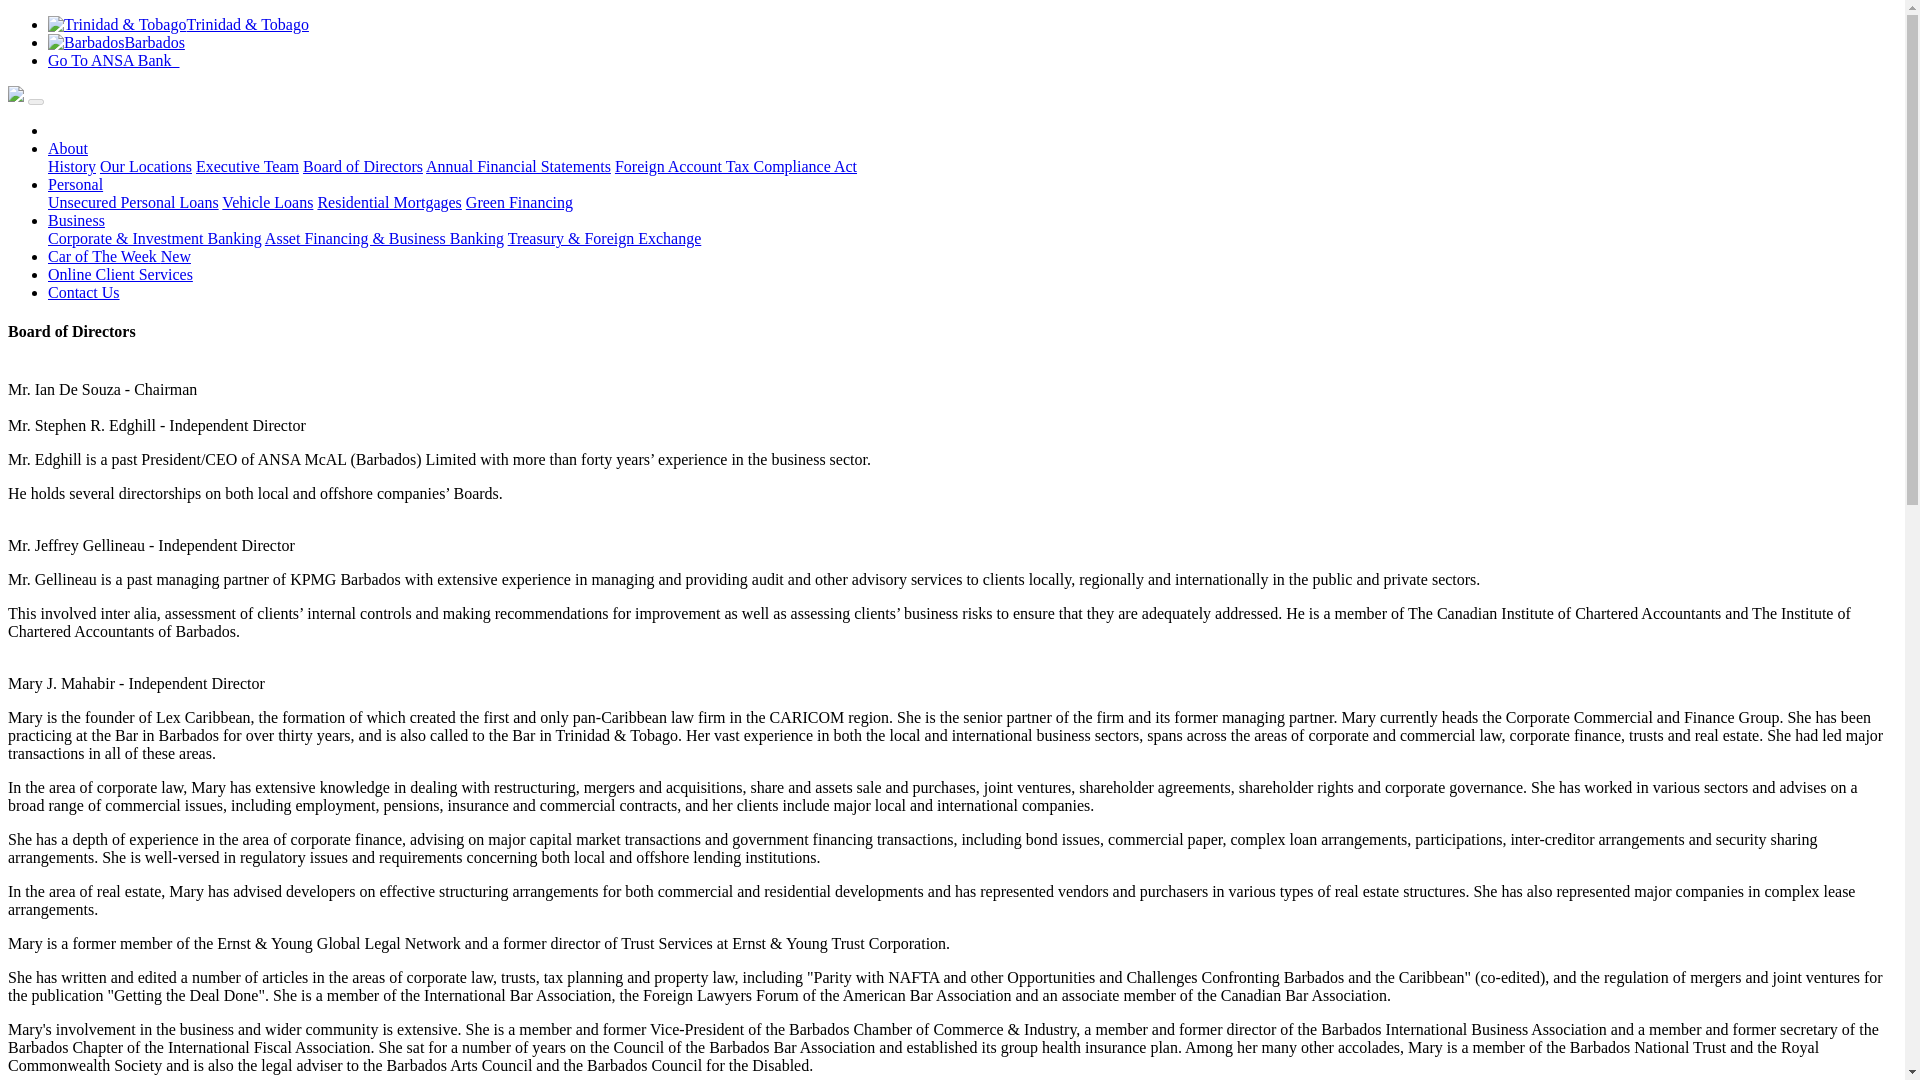  What do you see at coordinates (76, 184) in the screenshot?
I see `Personal` at bounding box center [76, 184].